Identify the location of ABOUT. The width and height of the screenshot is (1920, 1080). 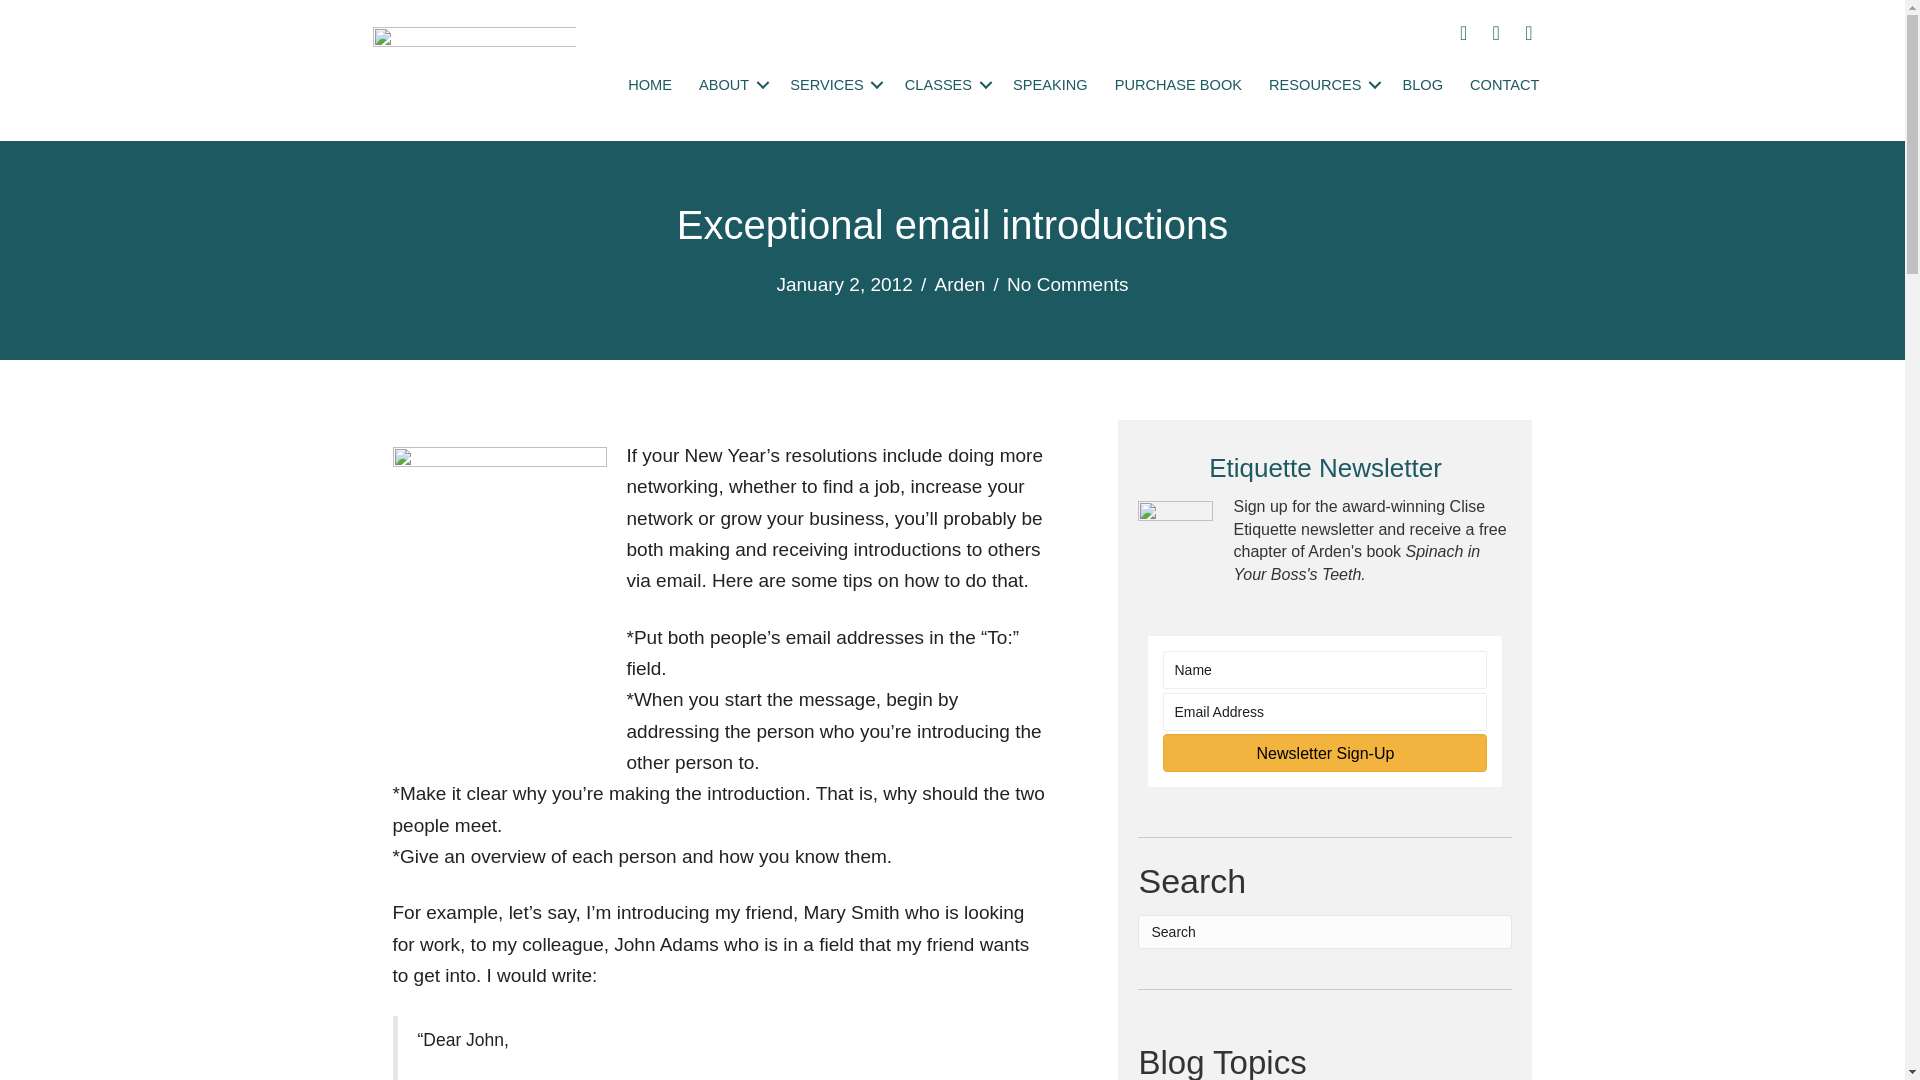
(730, 84).